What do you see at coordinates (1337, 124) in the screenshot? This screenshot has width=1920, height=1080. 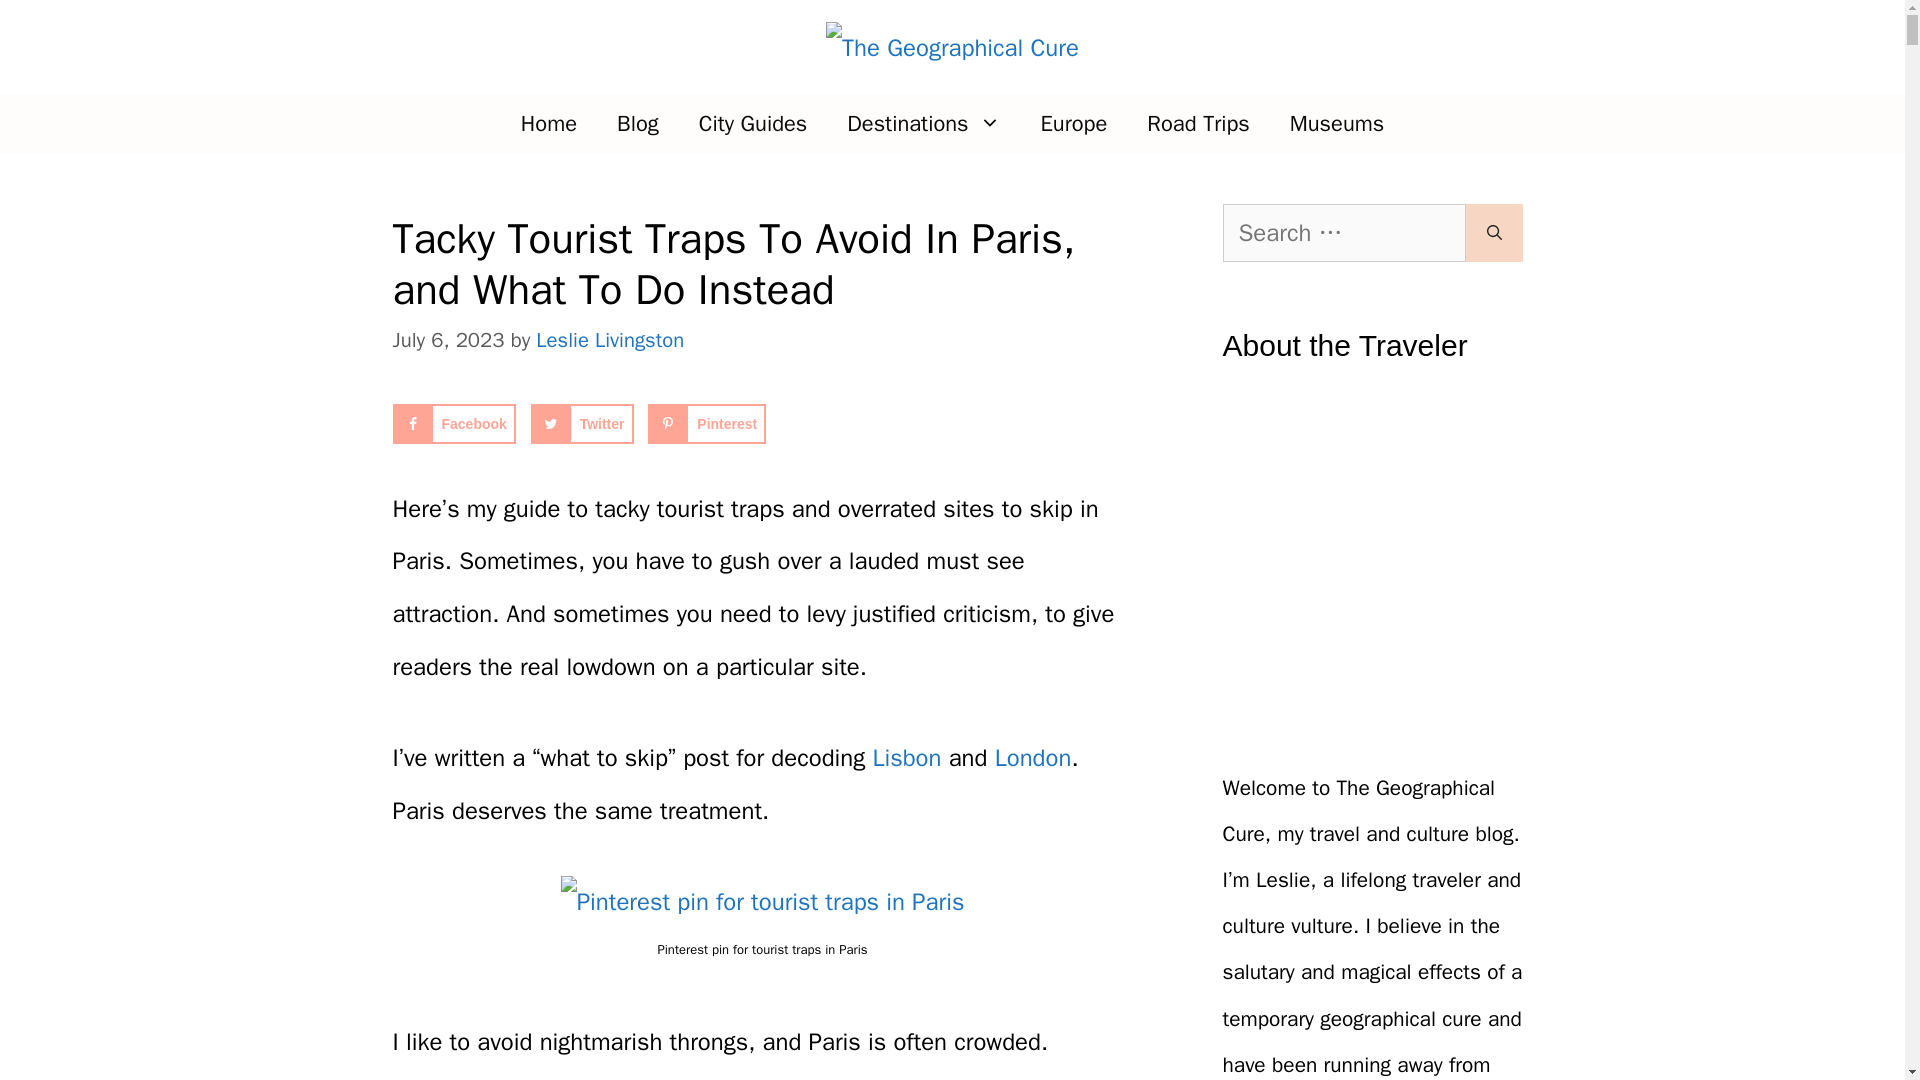 I see `Museums` at bounding box center [1337, 124].